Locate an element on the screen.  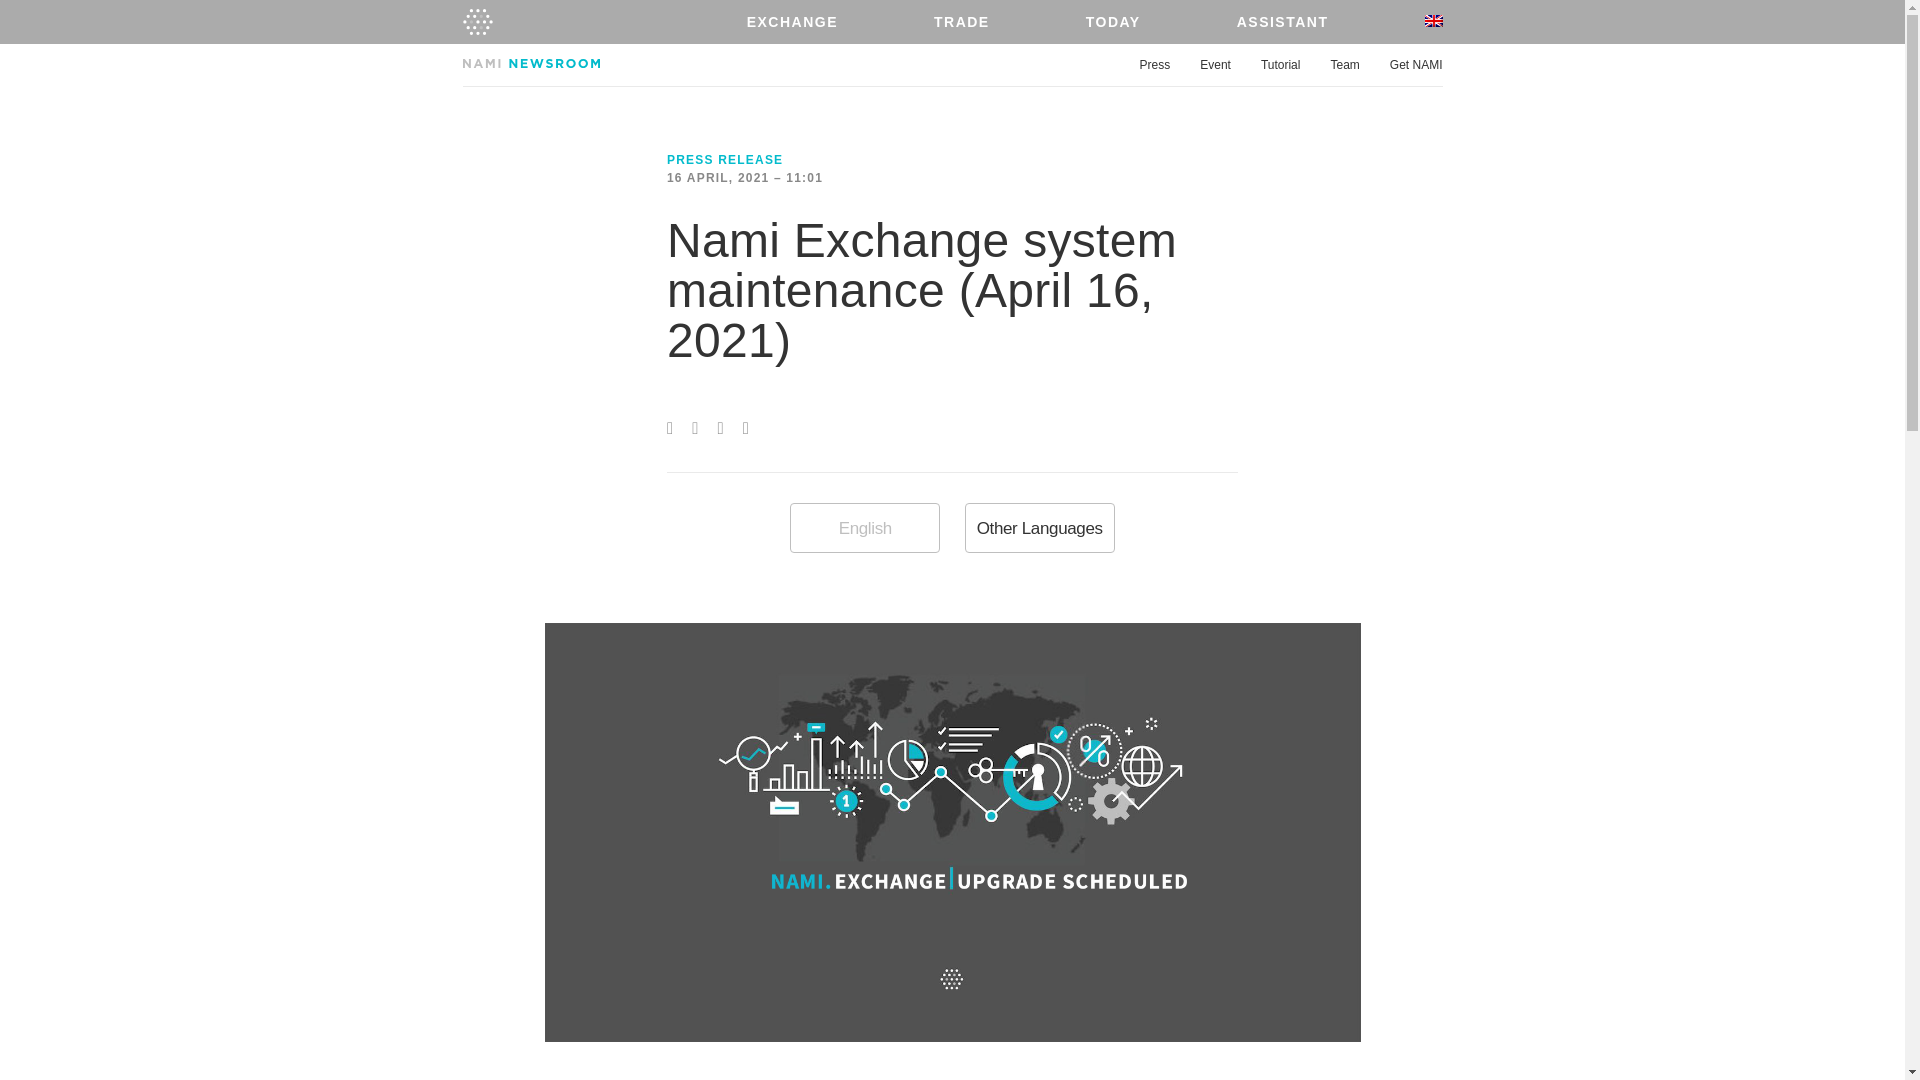
English is located at coordinates (864, 528).